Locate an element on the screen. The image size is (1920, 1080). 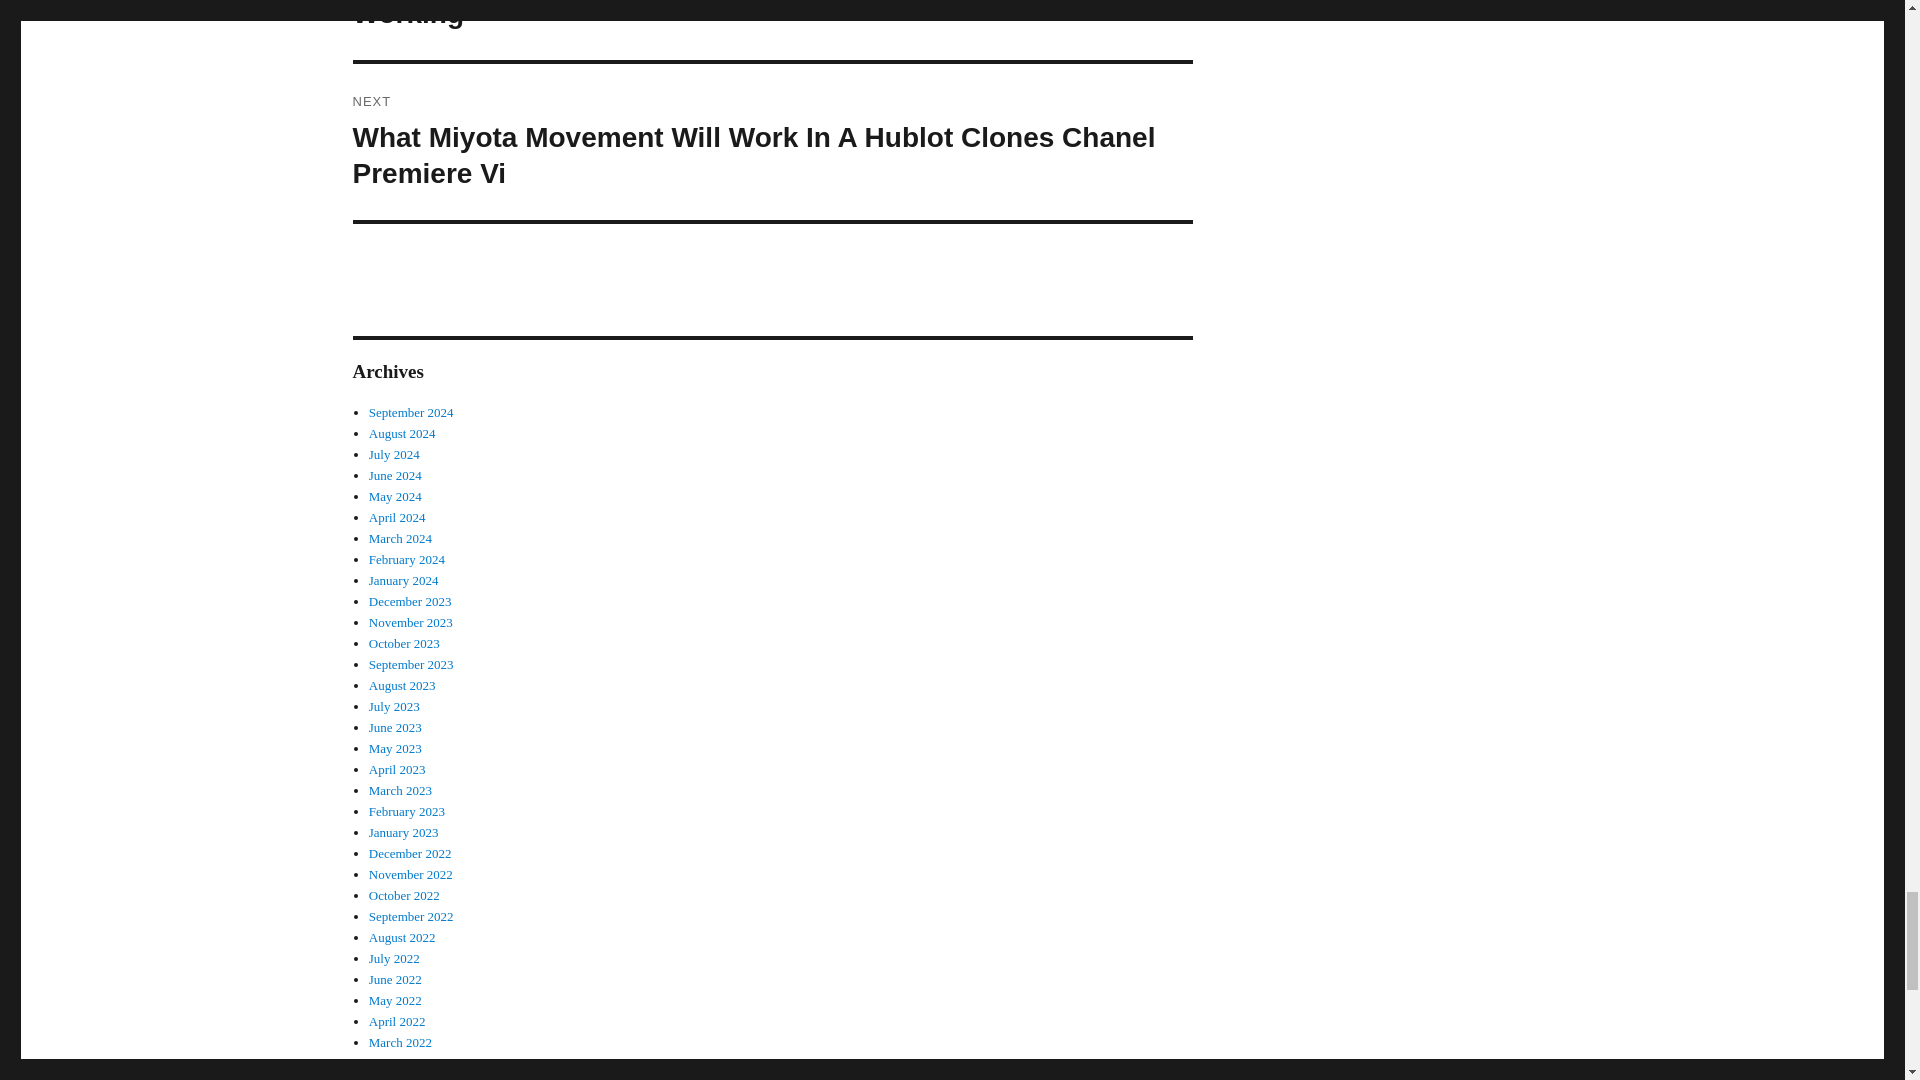
April 2023 is located at coordinates (397, 769).